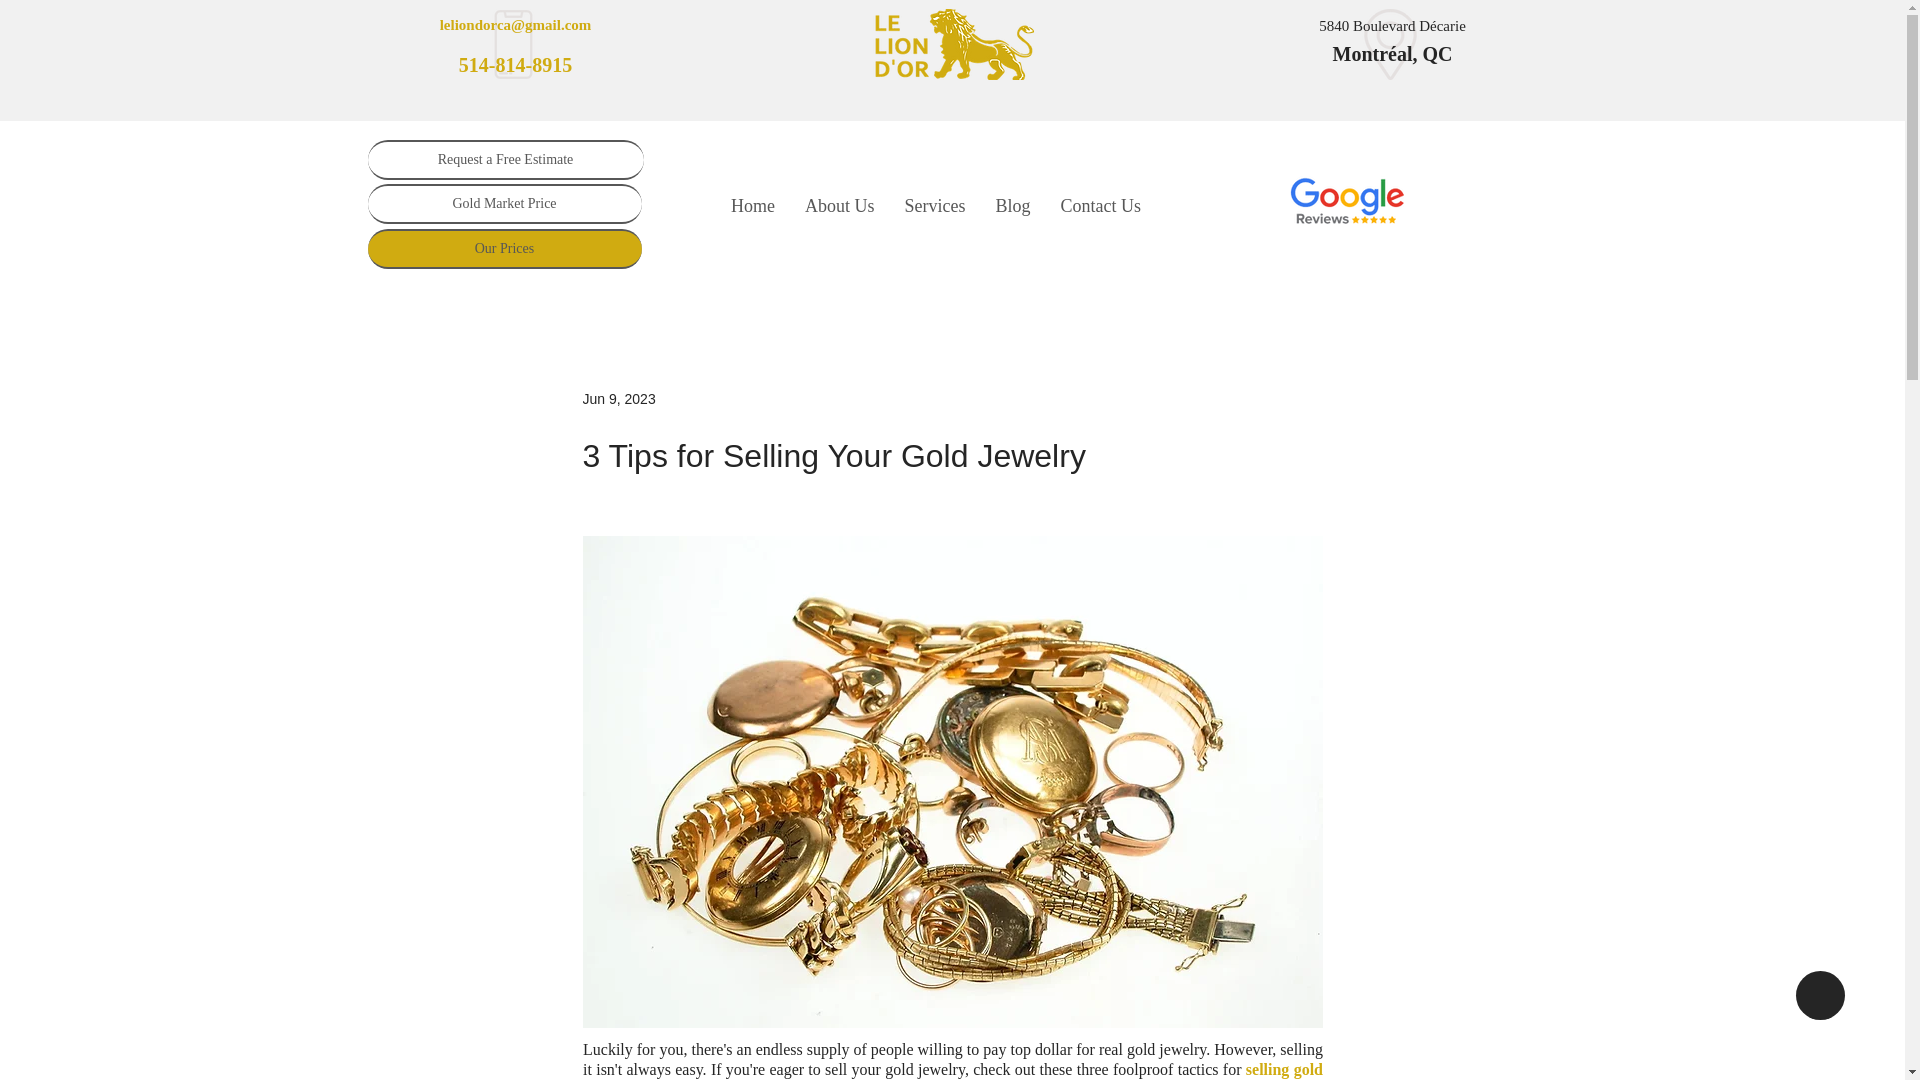 This screenshot has height=1080, width=1920. What do you see at coordinates (504, 248) in the screenshot?
I see `Our Prices` at bounding box center [504, 248].